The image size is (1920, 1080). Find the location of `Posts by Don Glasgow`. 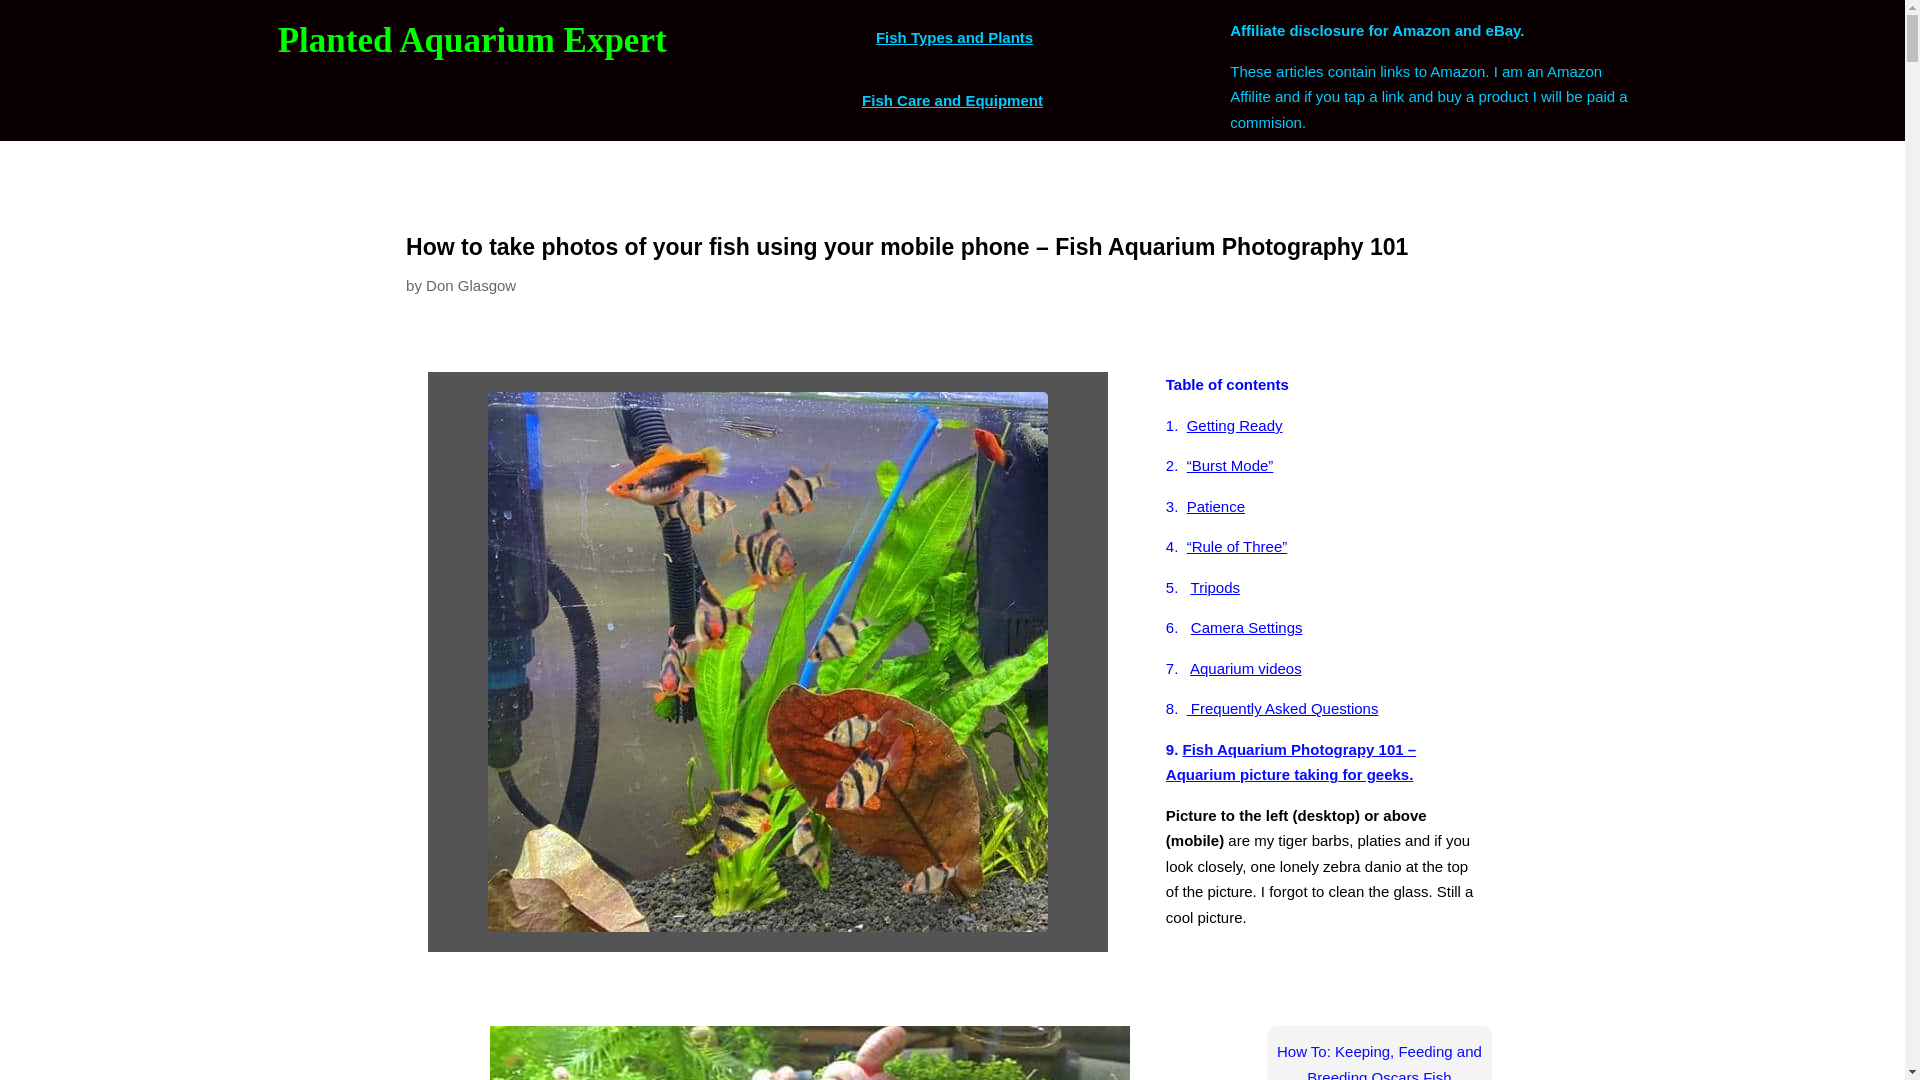

Posts by Don Glasgow is located at coordinates (471, 284).